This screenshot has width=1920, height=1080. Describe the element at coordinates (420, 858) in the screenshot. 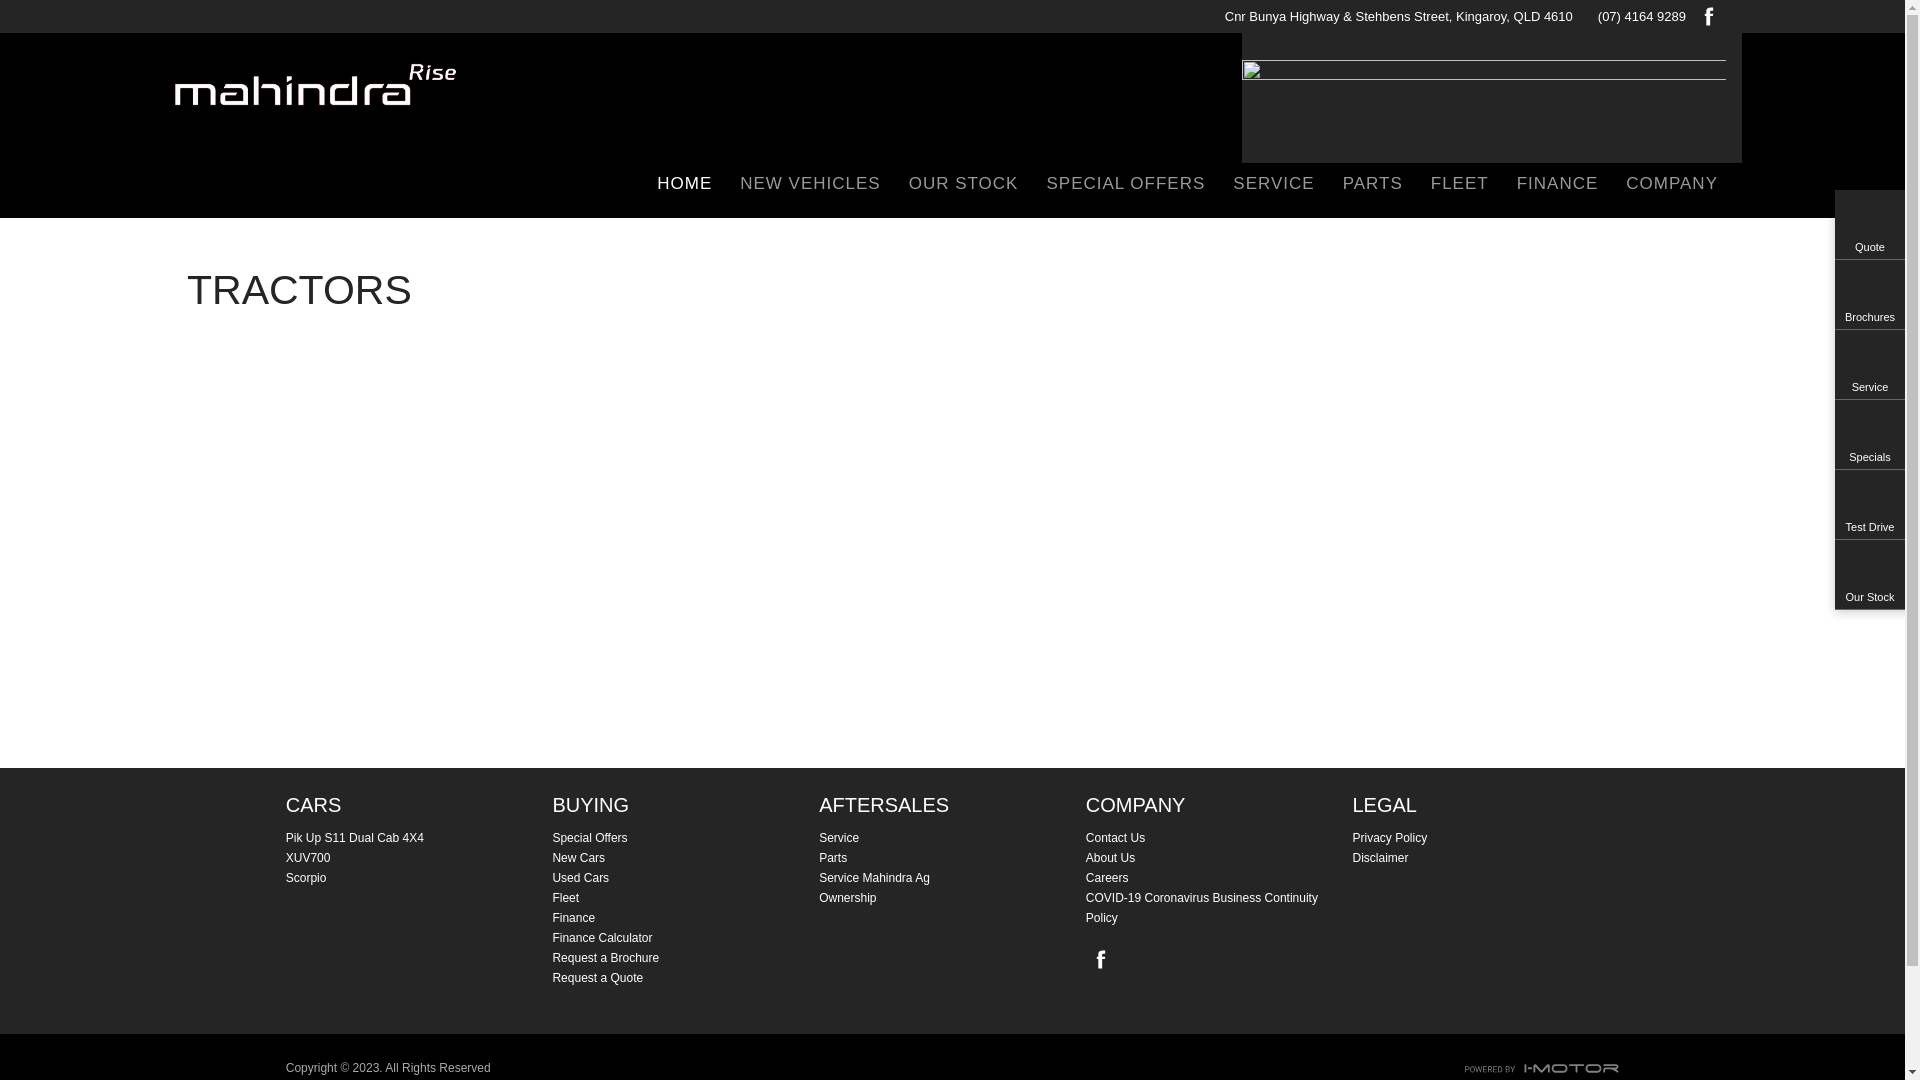

I see `XUV700` at that location.